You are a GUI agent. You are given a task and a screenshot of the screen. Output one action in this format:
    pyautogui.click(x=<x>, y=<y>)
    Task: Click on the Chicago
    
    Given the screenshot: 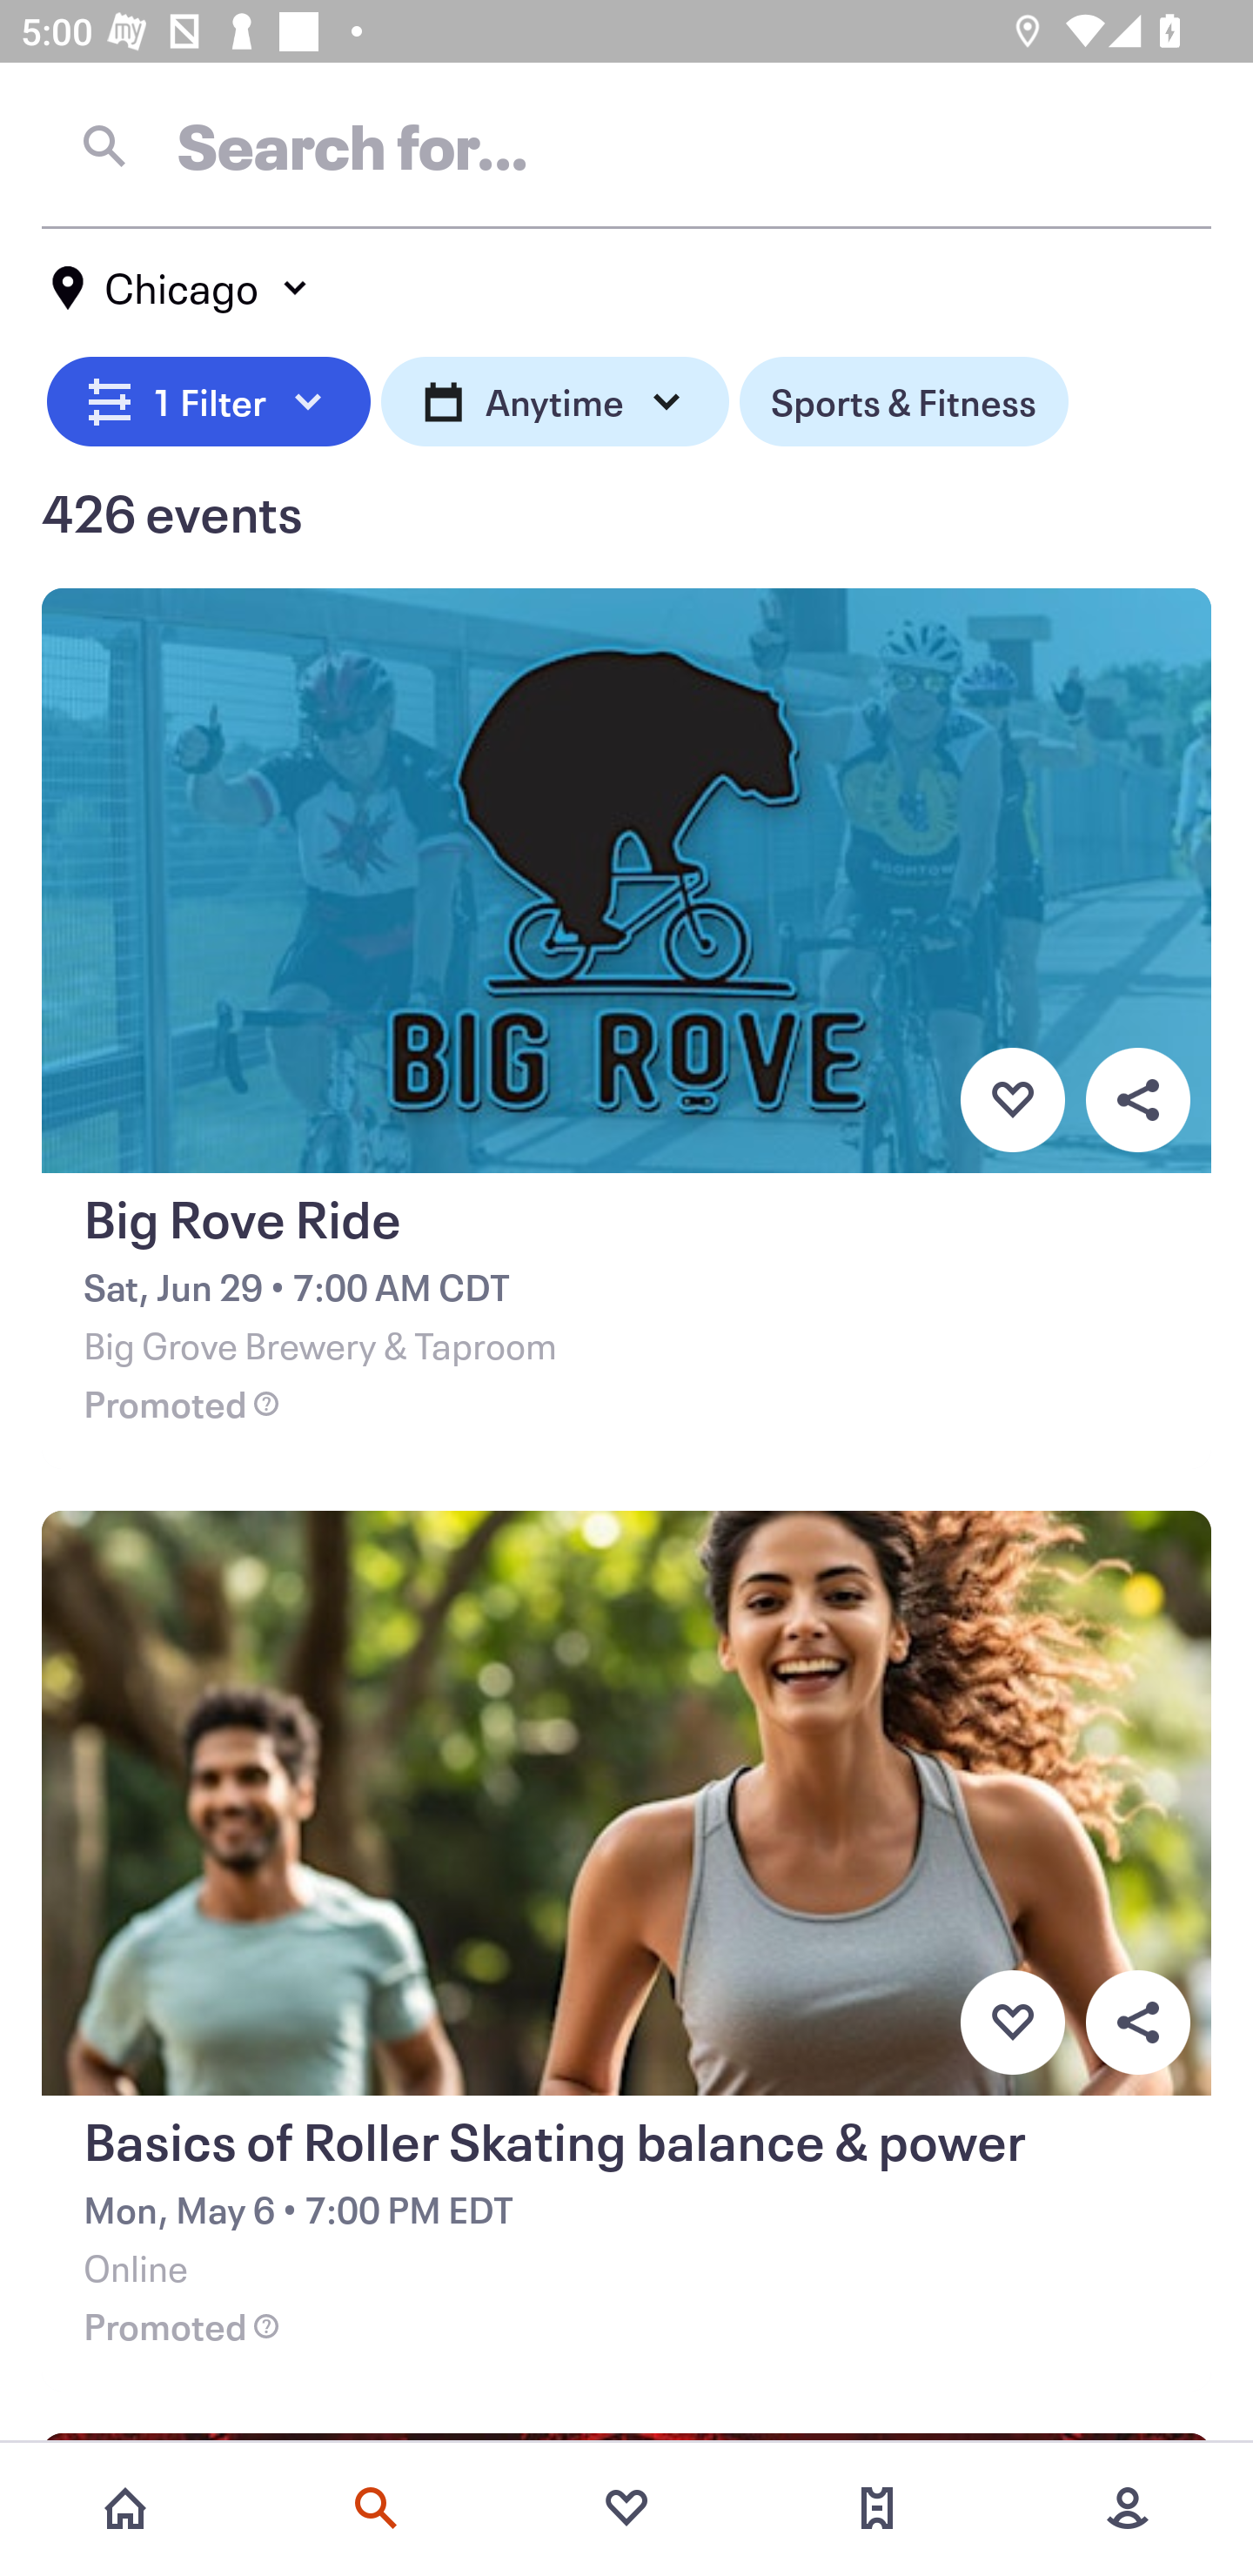 What is the action you would take?
    pyautogui.click(x=181, y=288)
    